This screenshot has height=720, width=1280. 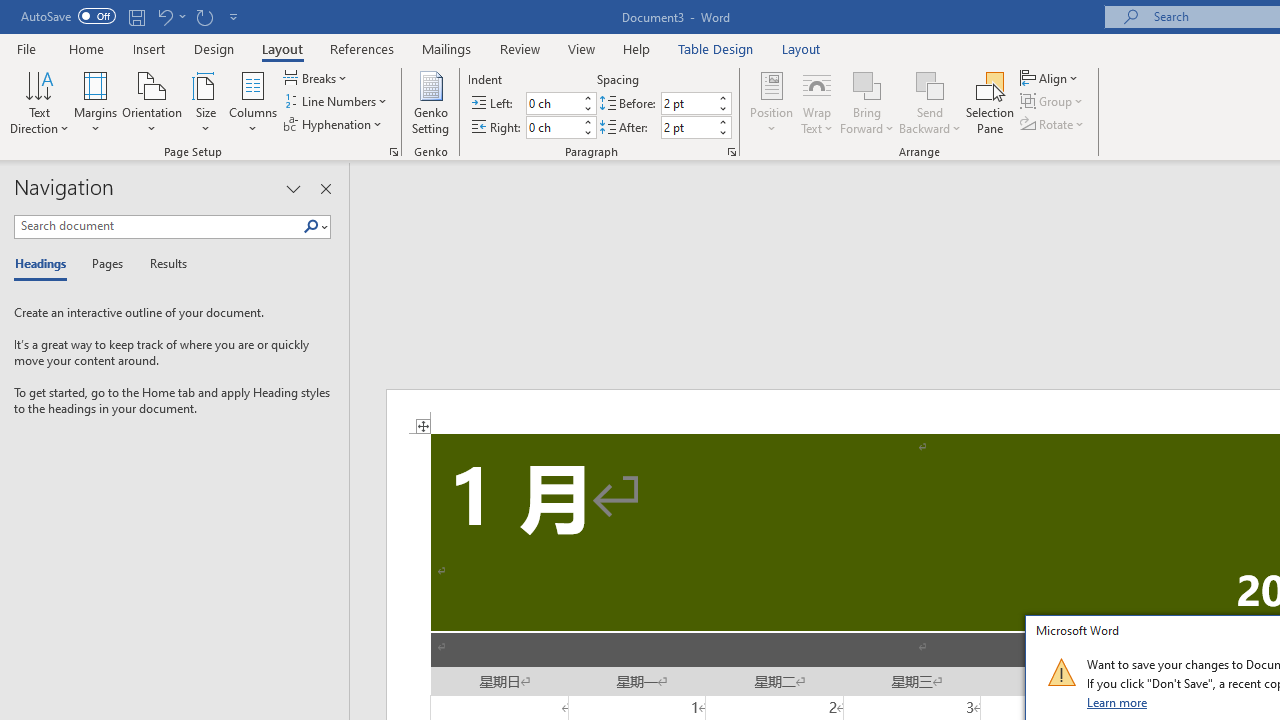 What do you see at coordinates (817, 102) in the screenshot?
I see `Wrap Text` at bounding box center [817, 102].